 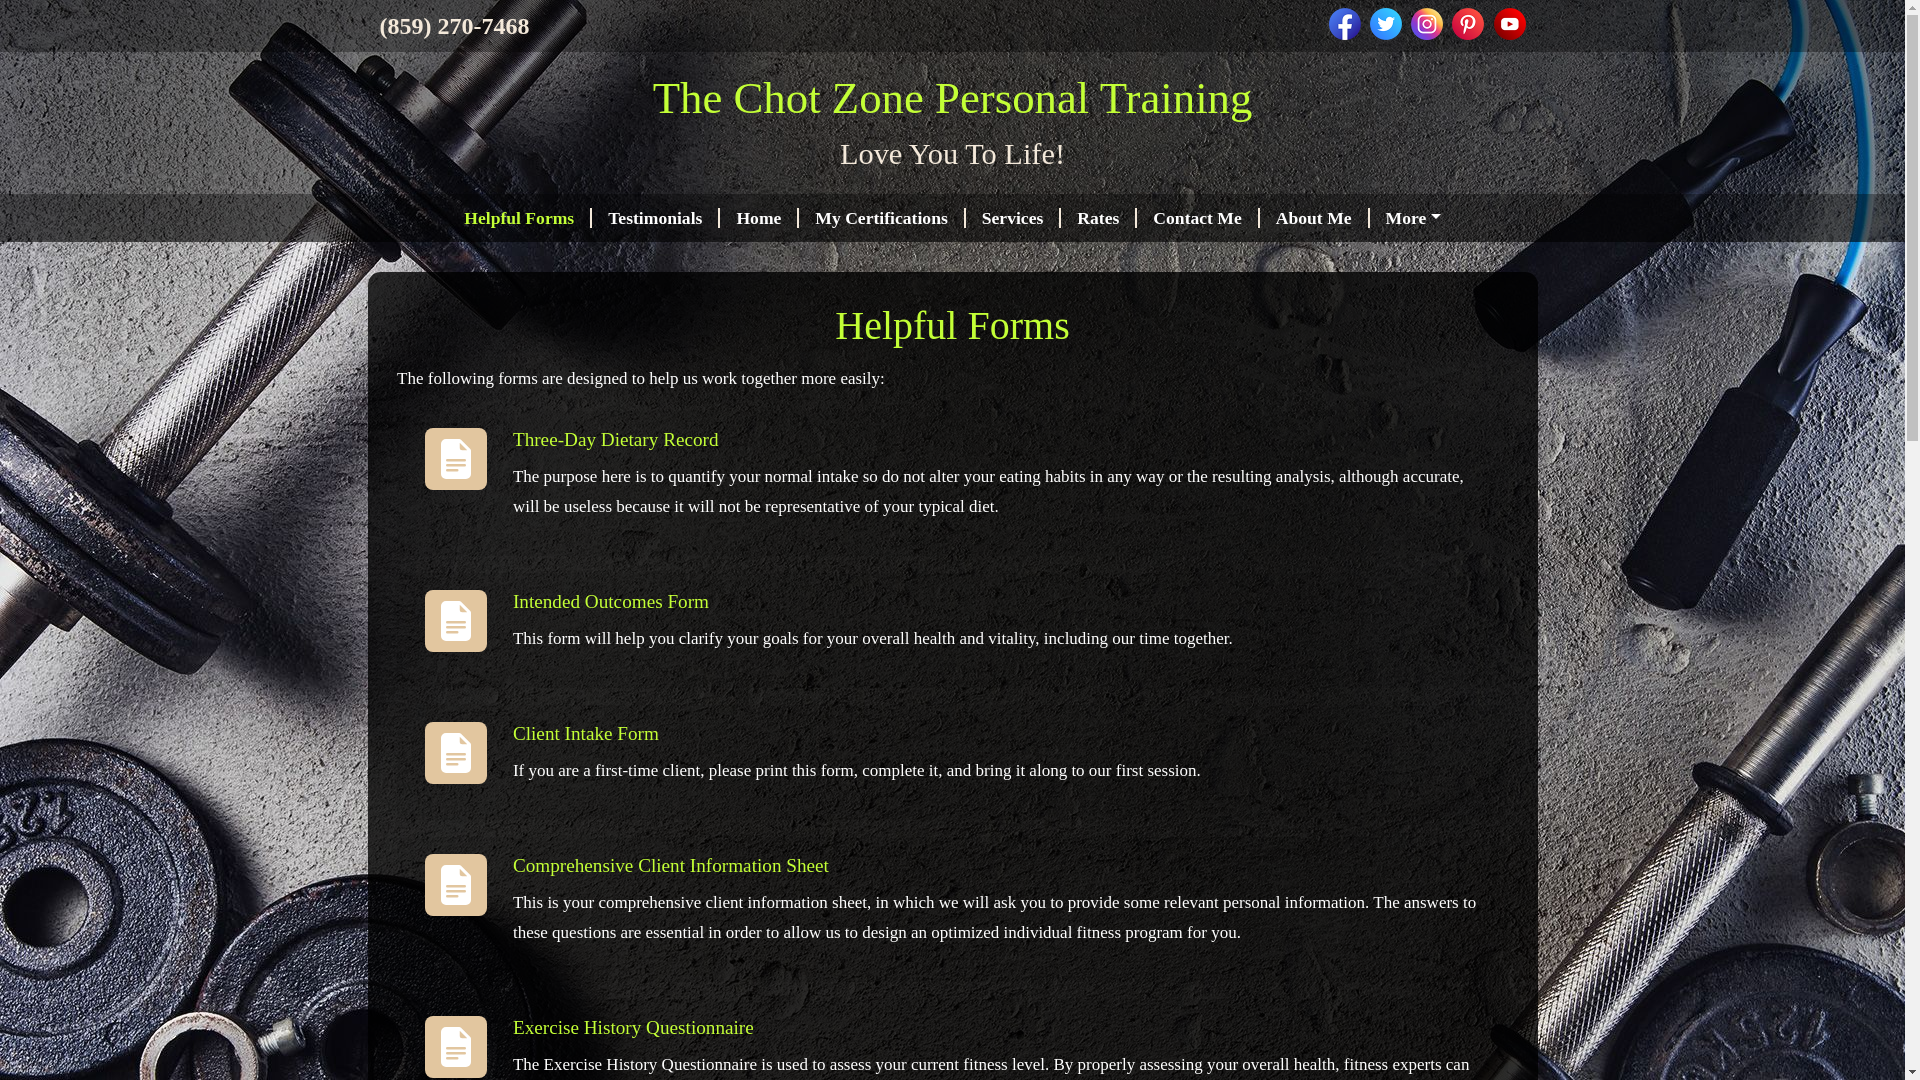 What do you see at coordinates (610, 601) in the screenshot?
I see `Intended Outcomes Form` at bounding box center [610, 601].